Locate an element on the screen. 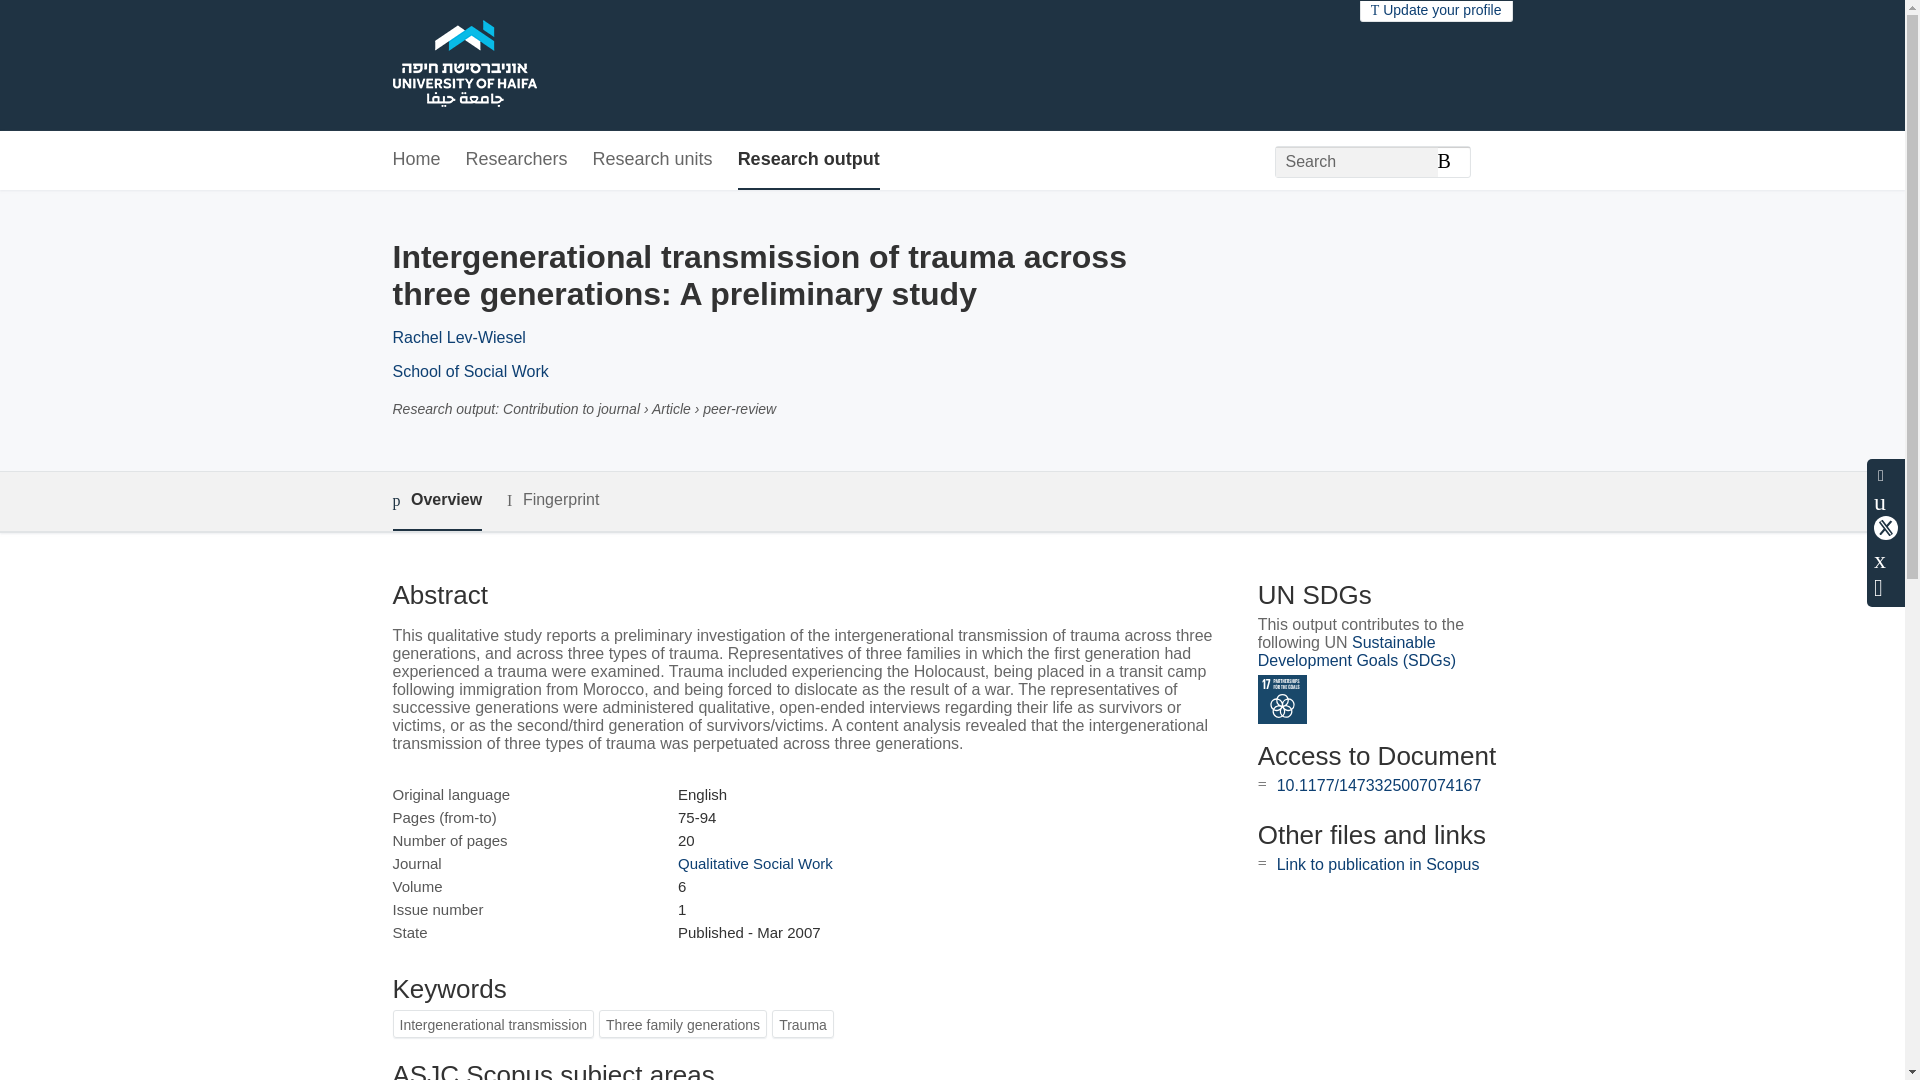 This screenshot has height=1080, width=1920. Rachel Lev-Wiesel is located at coordinates (458, 337).